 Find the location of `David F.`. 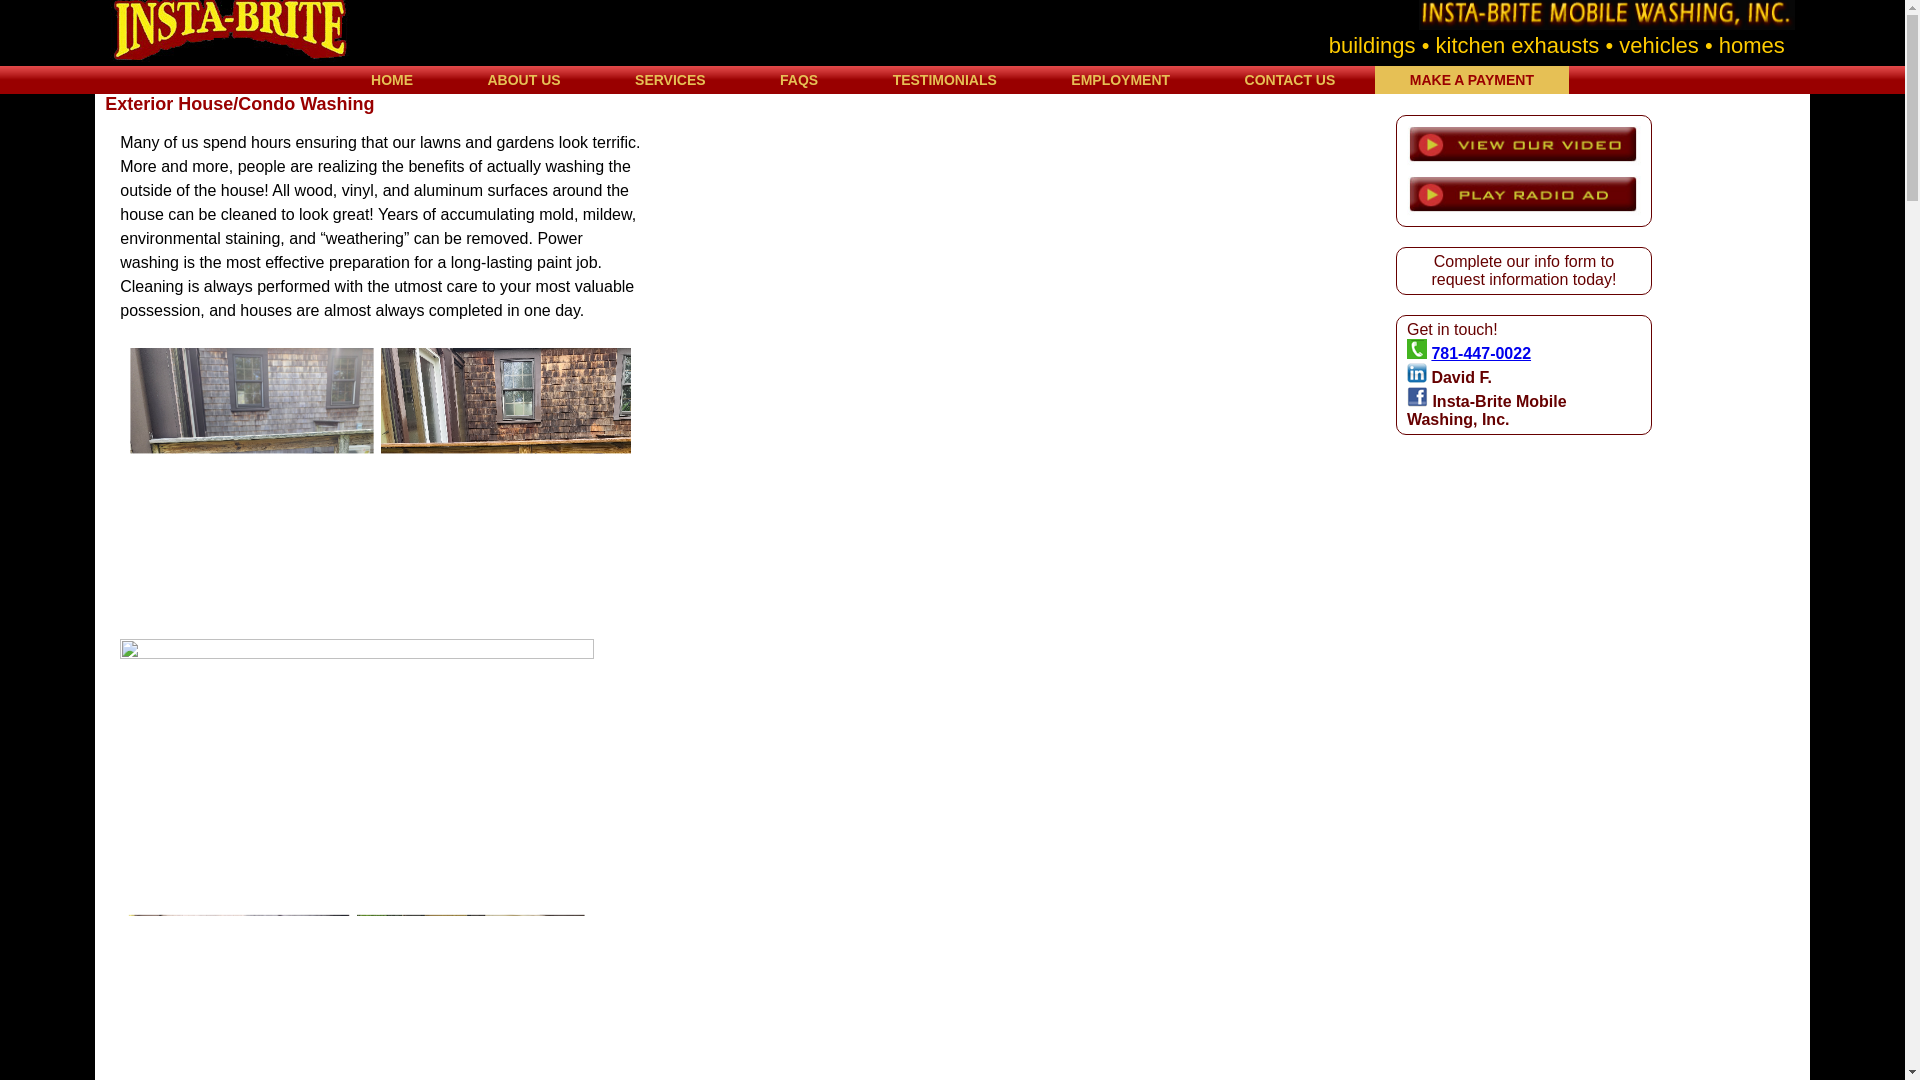

David F. is located at coordinates (1462, 377).